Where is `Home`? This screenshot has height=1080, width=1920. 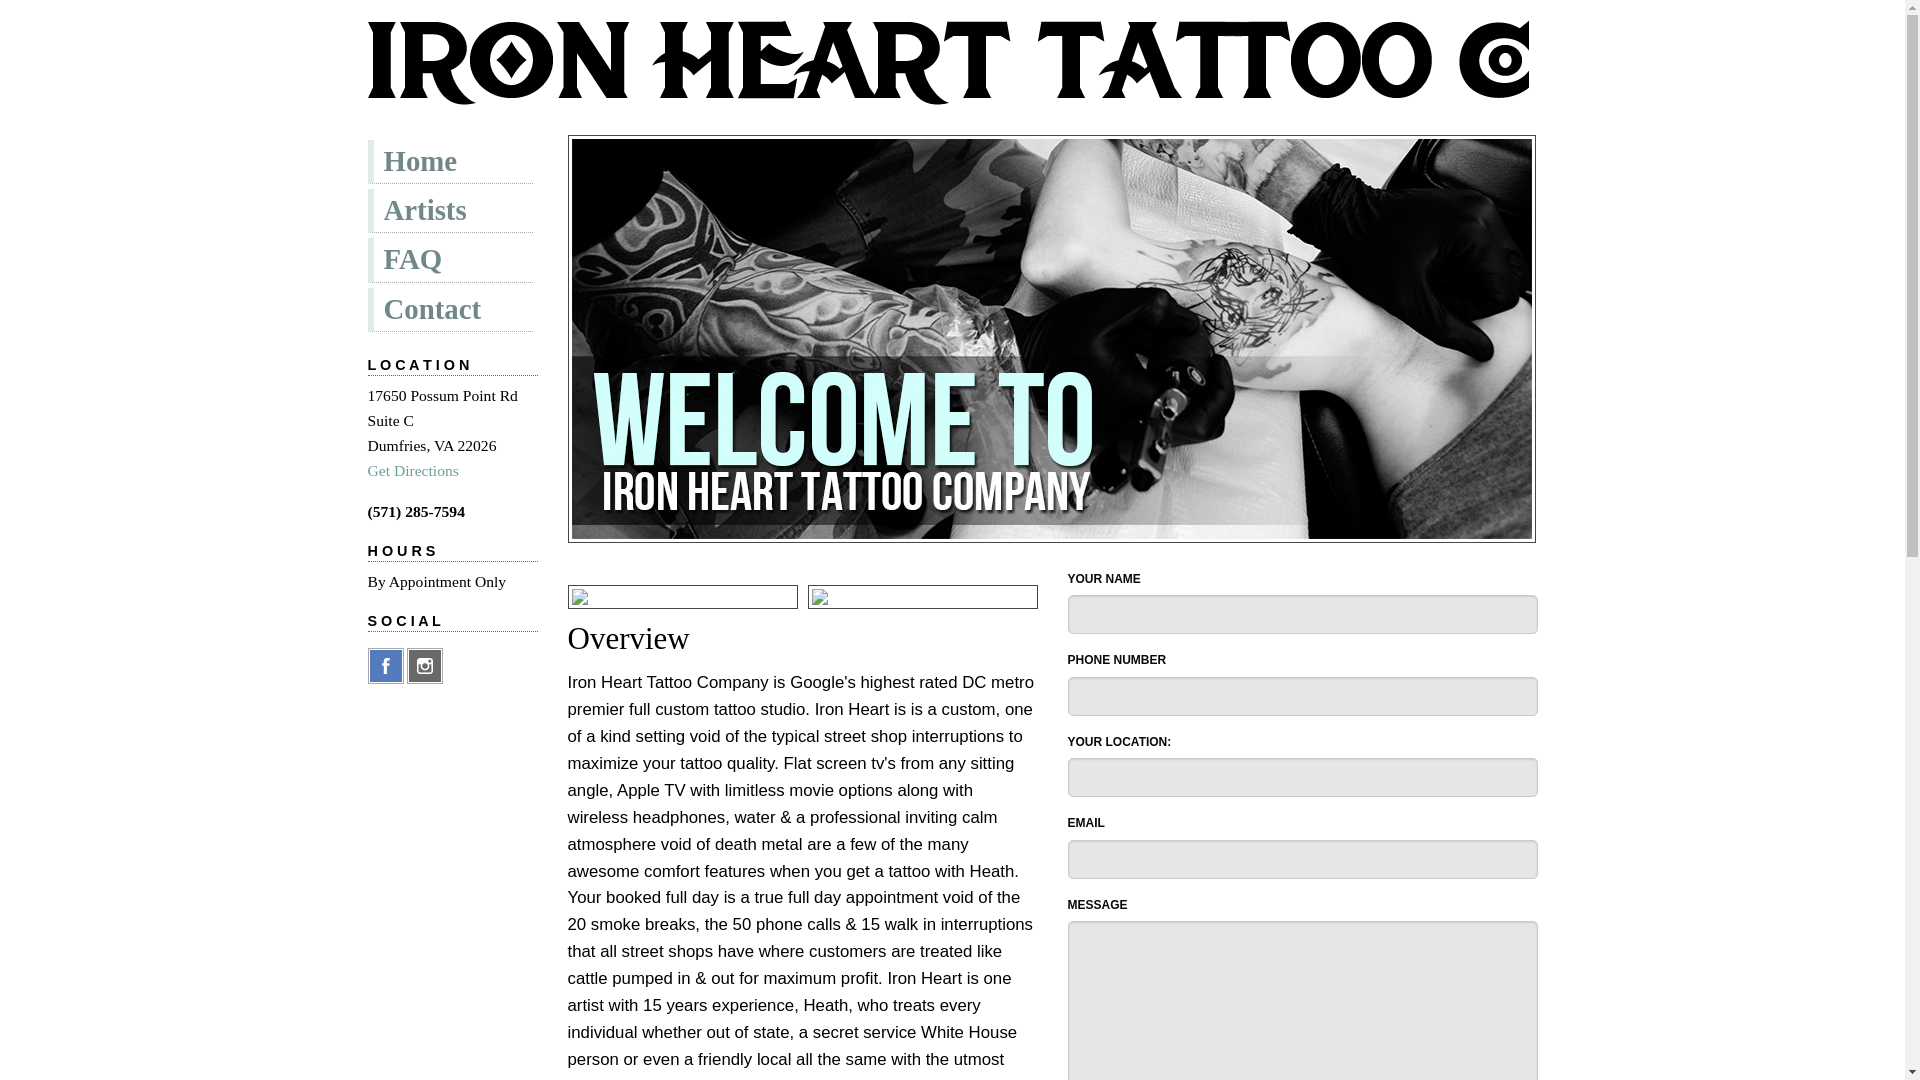 Home is located at coordinates (450, 162).